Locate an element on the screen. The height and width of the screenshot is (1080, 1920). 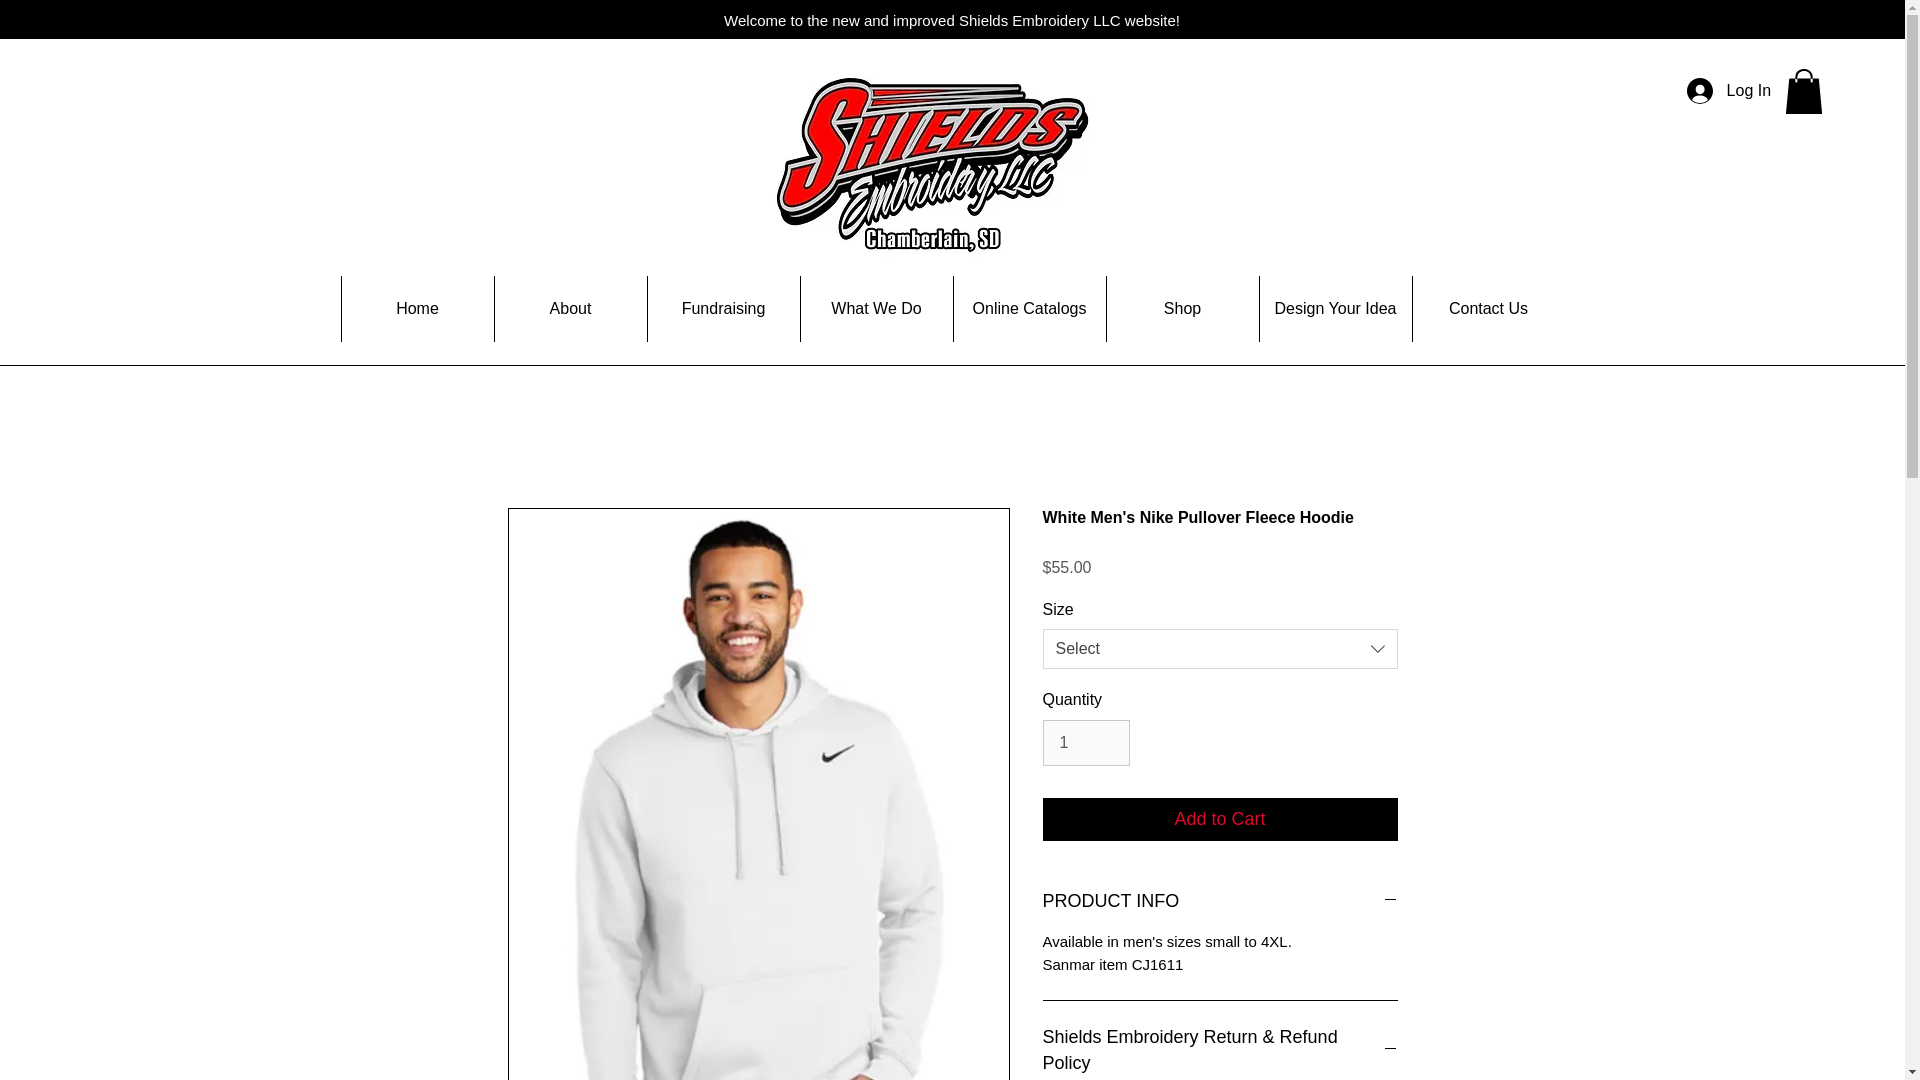
Fundraising is located at coordinates (722, 309).